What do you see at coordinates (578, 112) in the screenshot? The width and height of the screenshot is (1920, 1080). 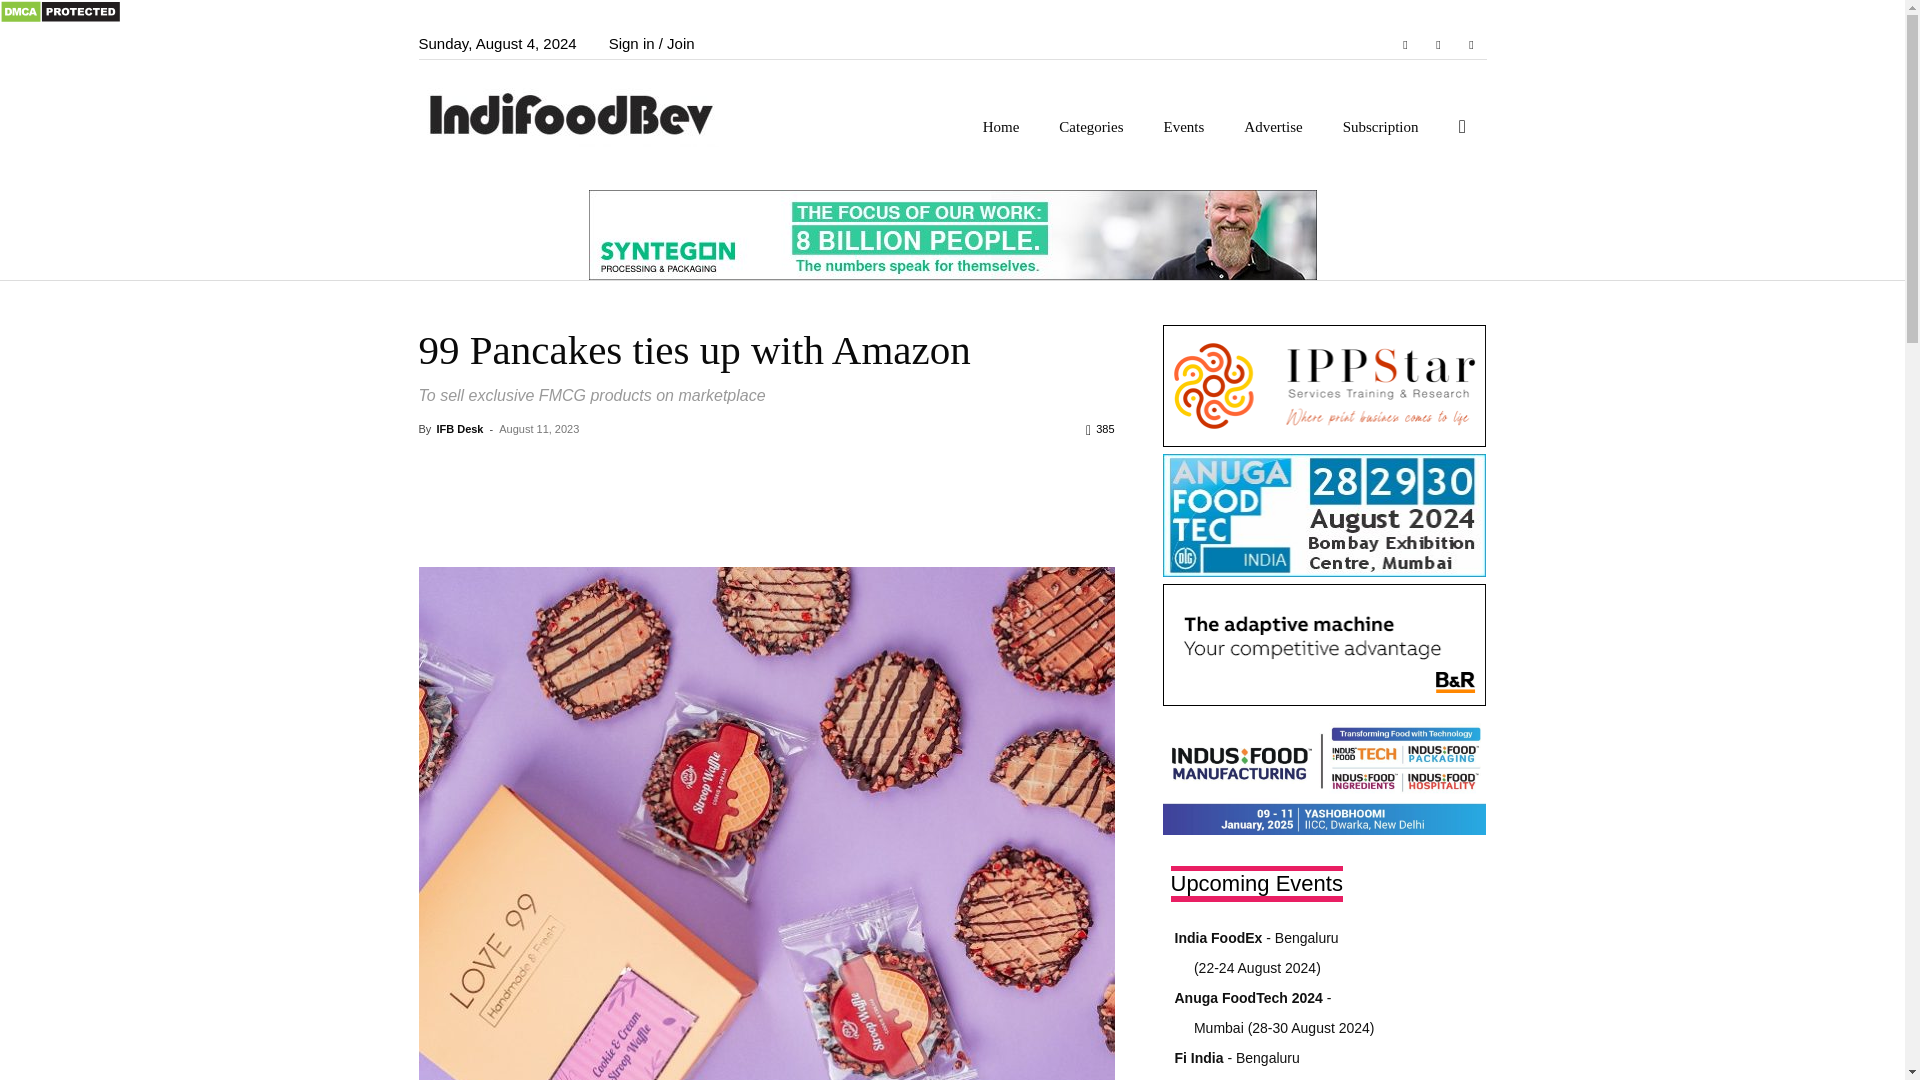 I see `IndiFoodBev` at bounding box center [578, 112].